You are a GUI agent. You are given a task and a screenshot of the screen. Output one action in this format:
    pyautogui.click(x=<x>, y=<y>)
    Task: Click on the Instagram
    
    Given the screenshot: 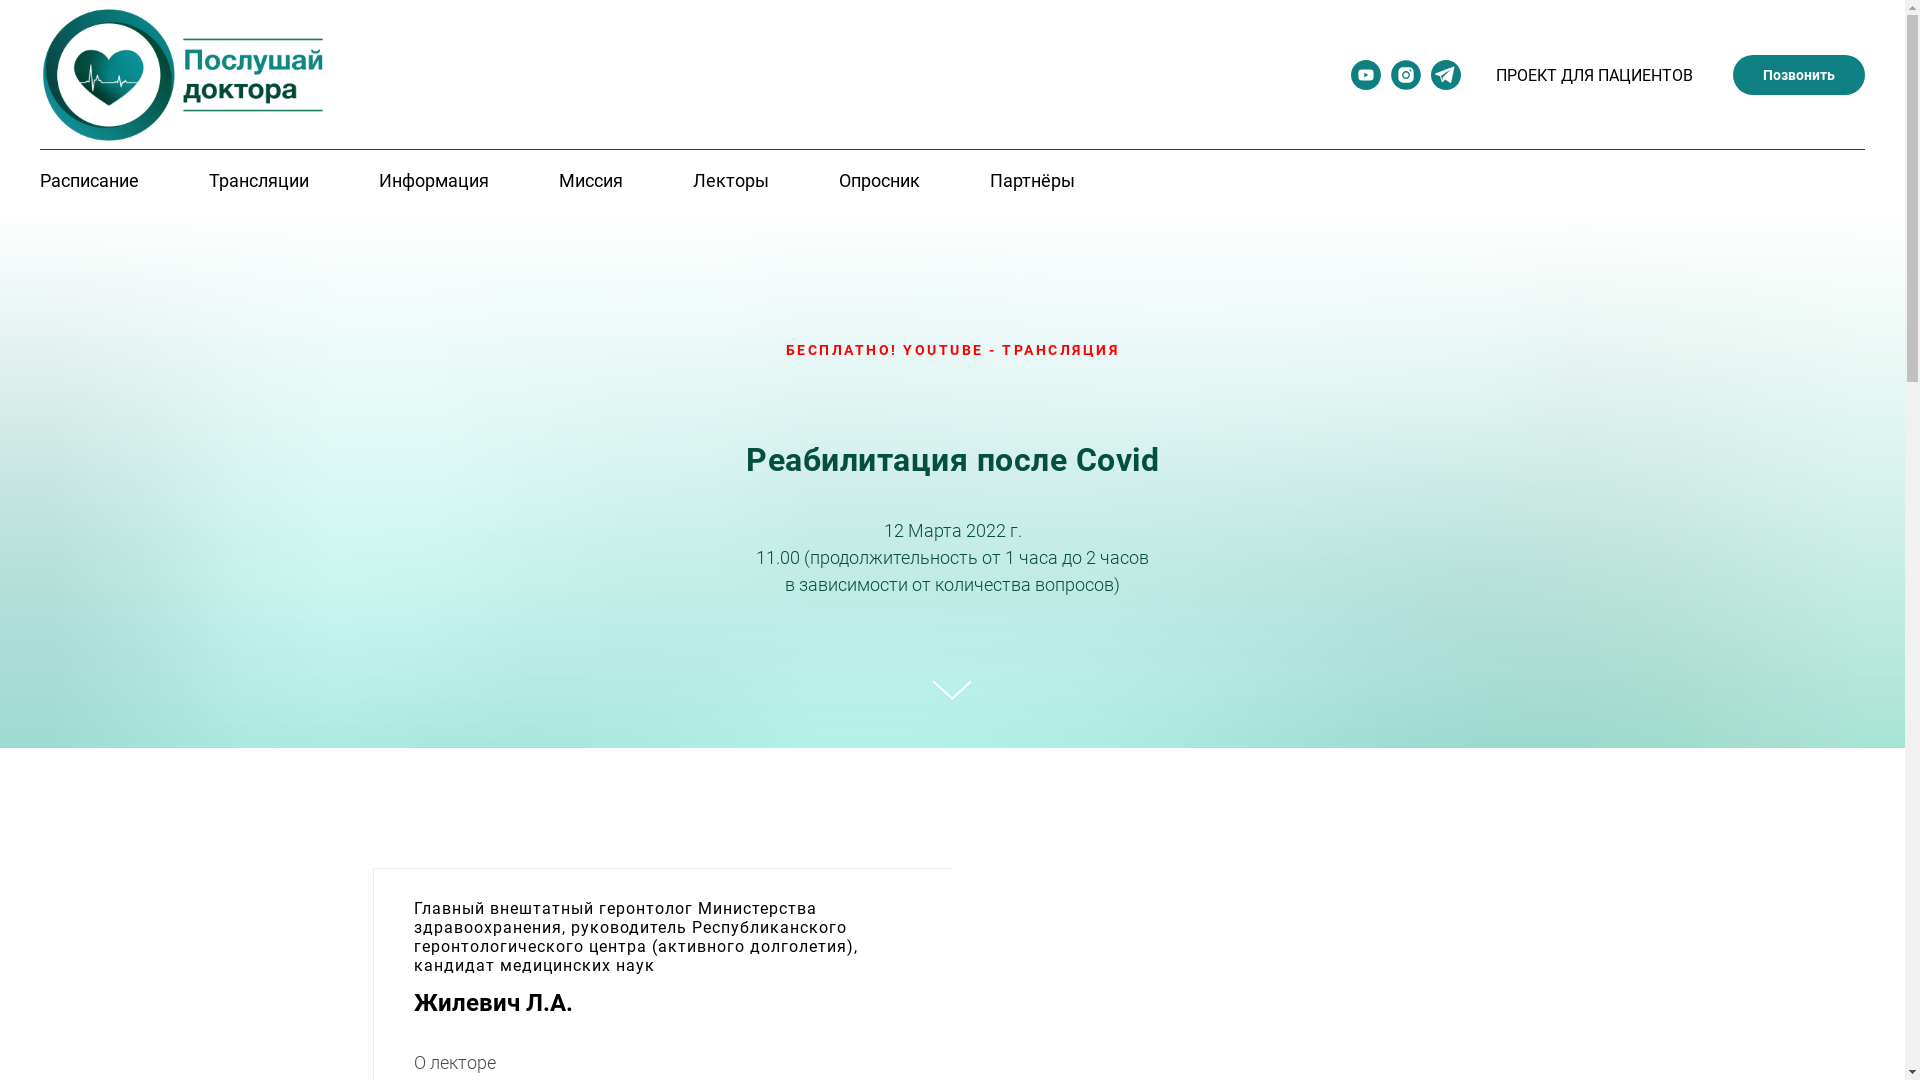 What is the action you would take?
    pyautogui.click(x=1406, y=84)
    